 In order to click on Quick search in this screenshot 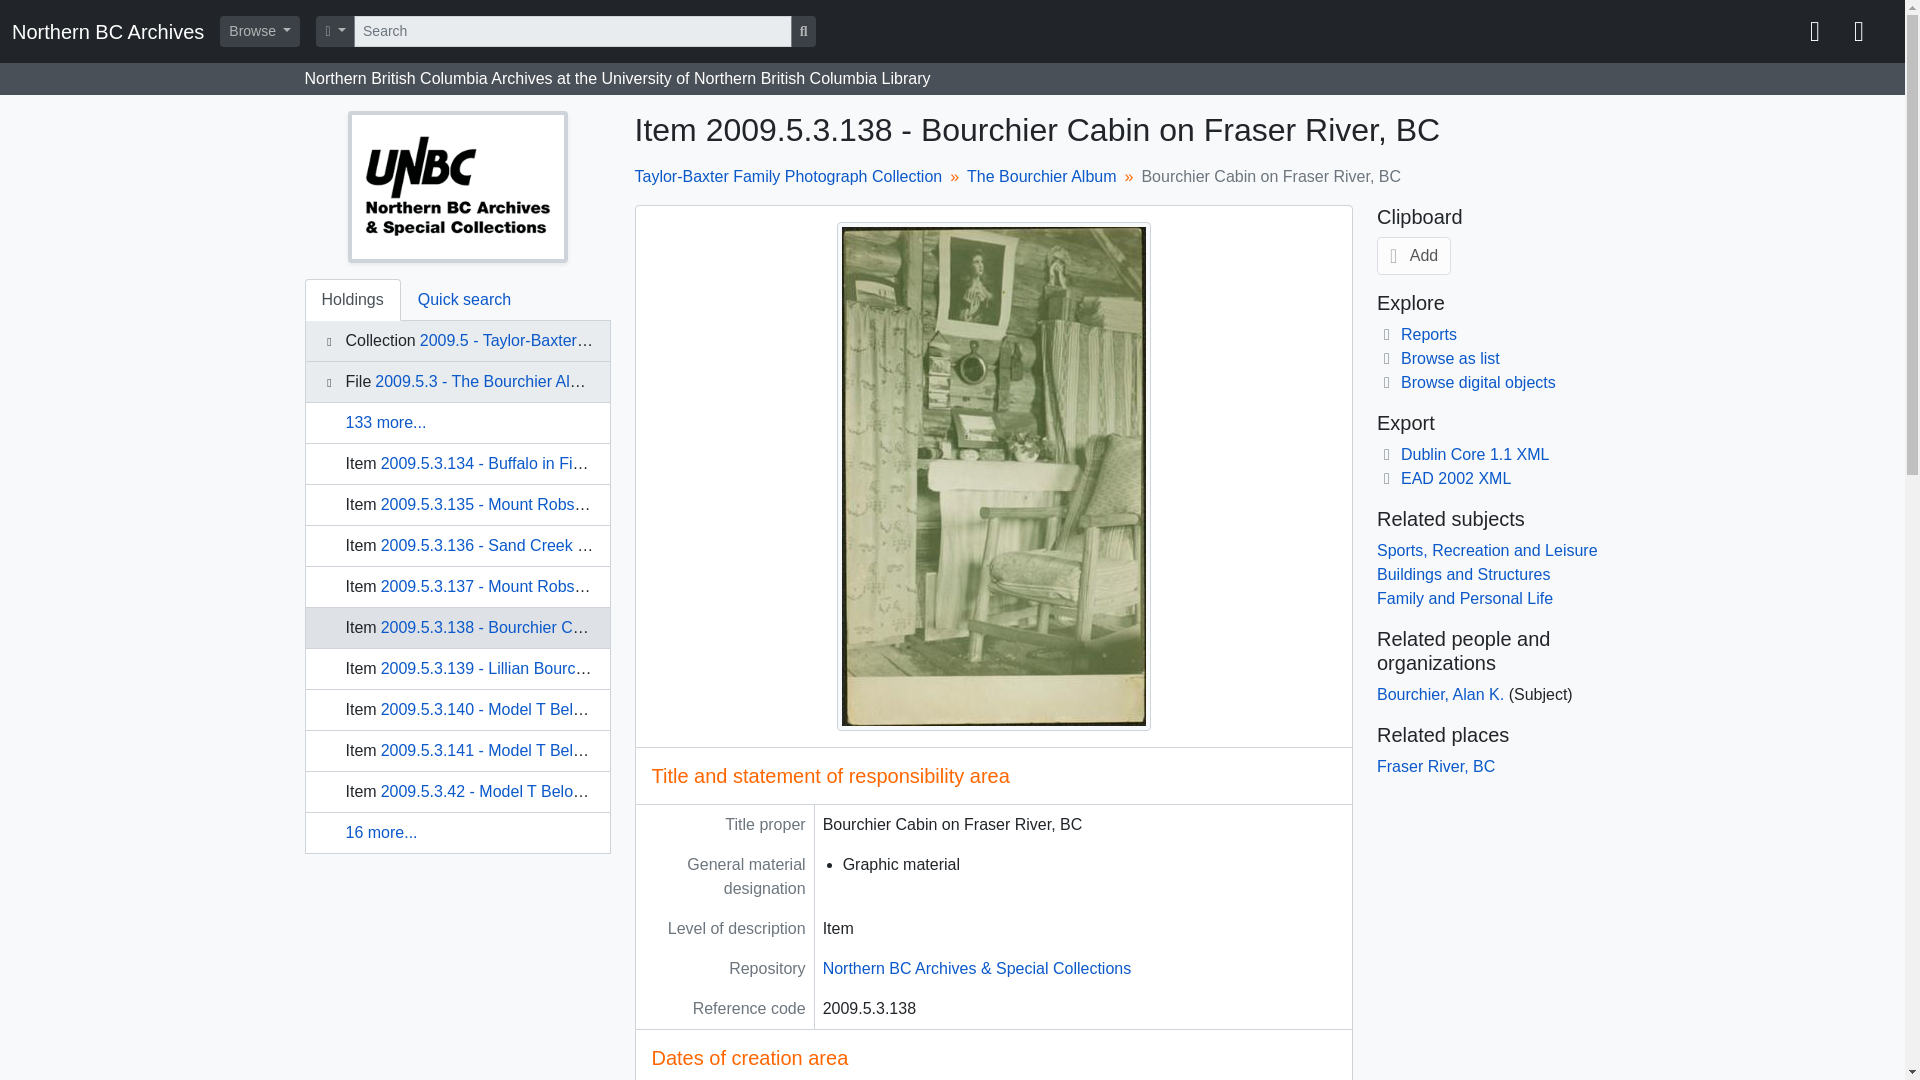, I will do `click(464, 299)`.